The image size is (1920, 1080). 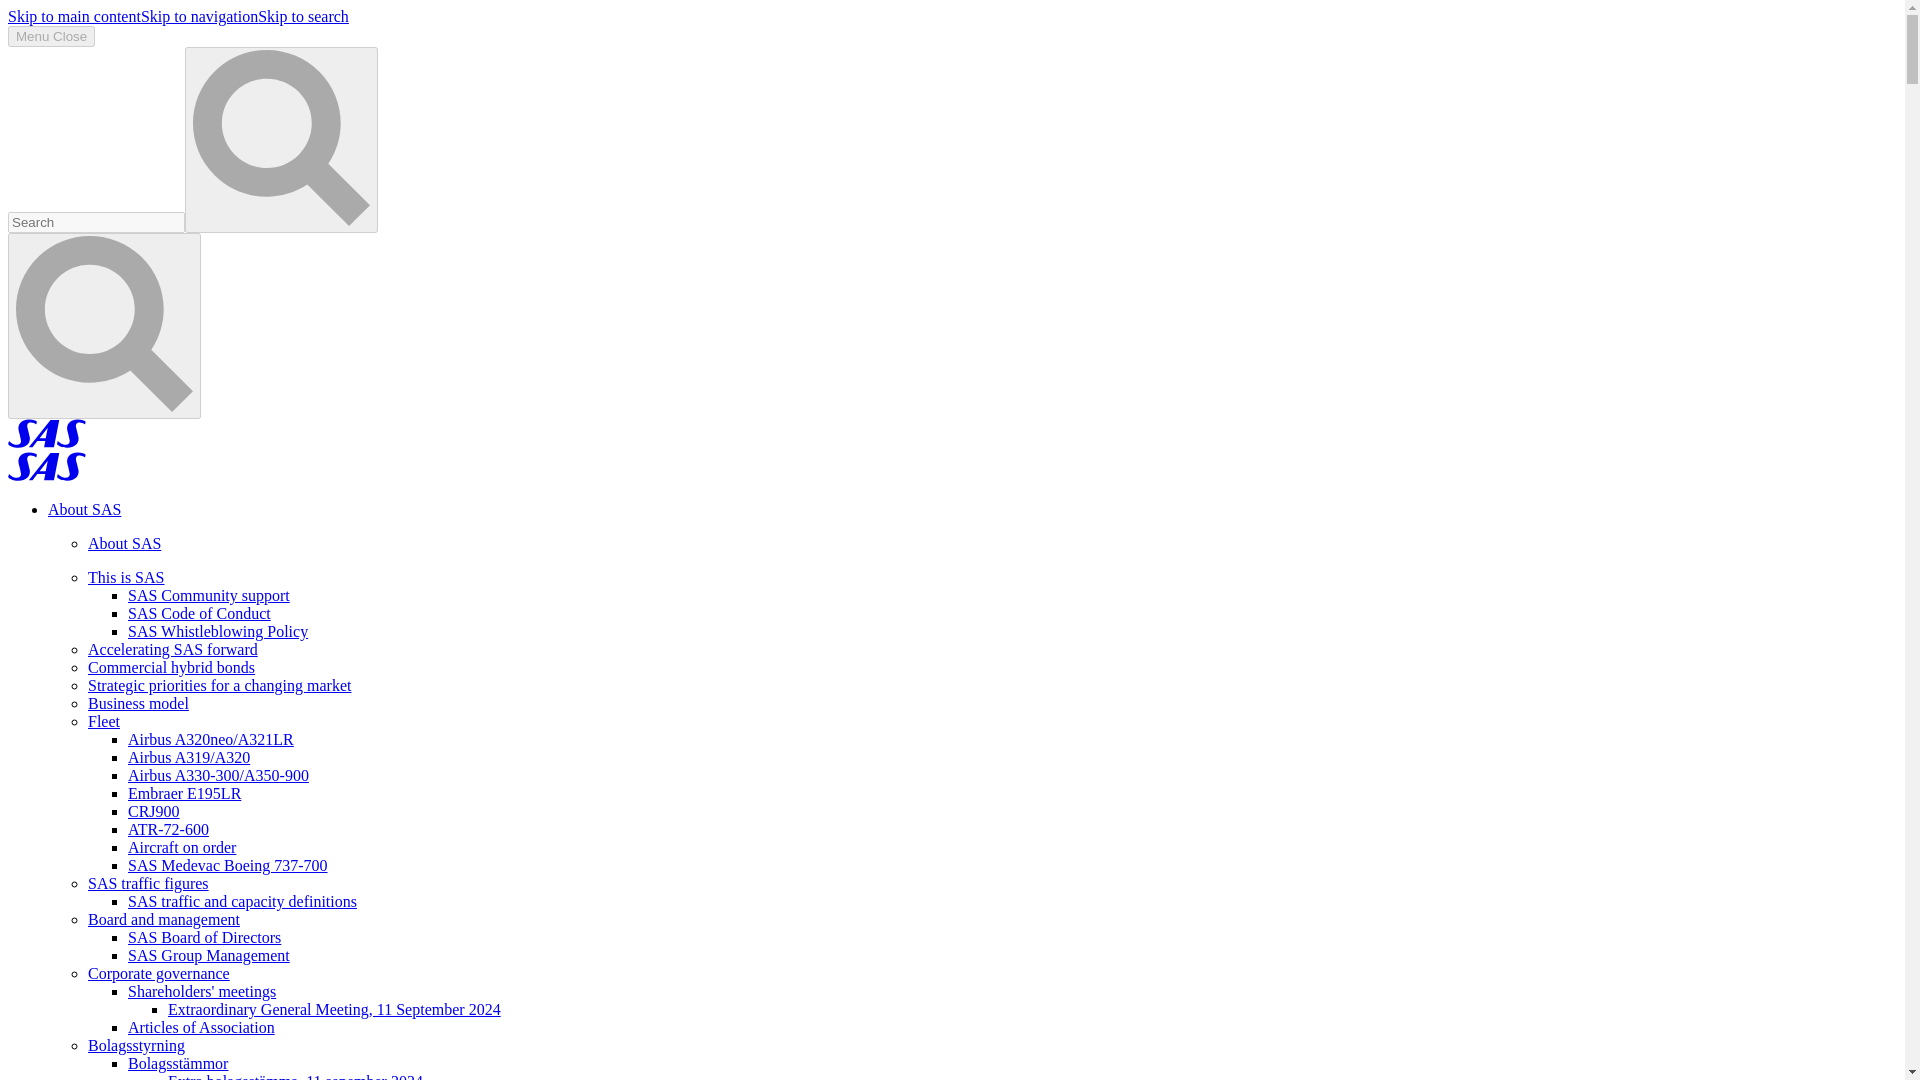 What do you see at coordinates (228, 865) in the screenshot?
I see `SAS Medevac Boeing 737-700` at bounding box center [228, 865].